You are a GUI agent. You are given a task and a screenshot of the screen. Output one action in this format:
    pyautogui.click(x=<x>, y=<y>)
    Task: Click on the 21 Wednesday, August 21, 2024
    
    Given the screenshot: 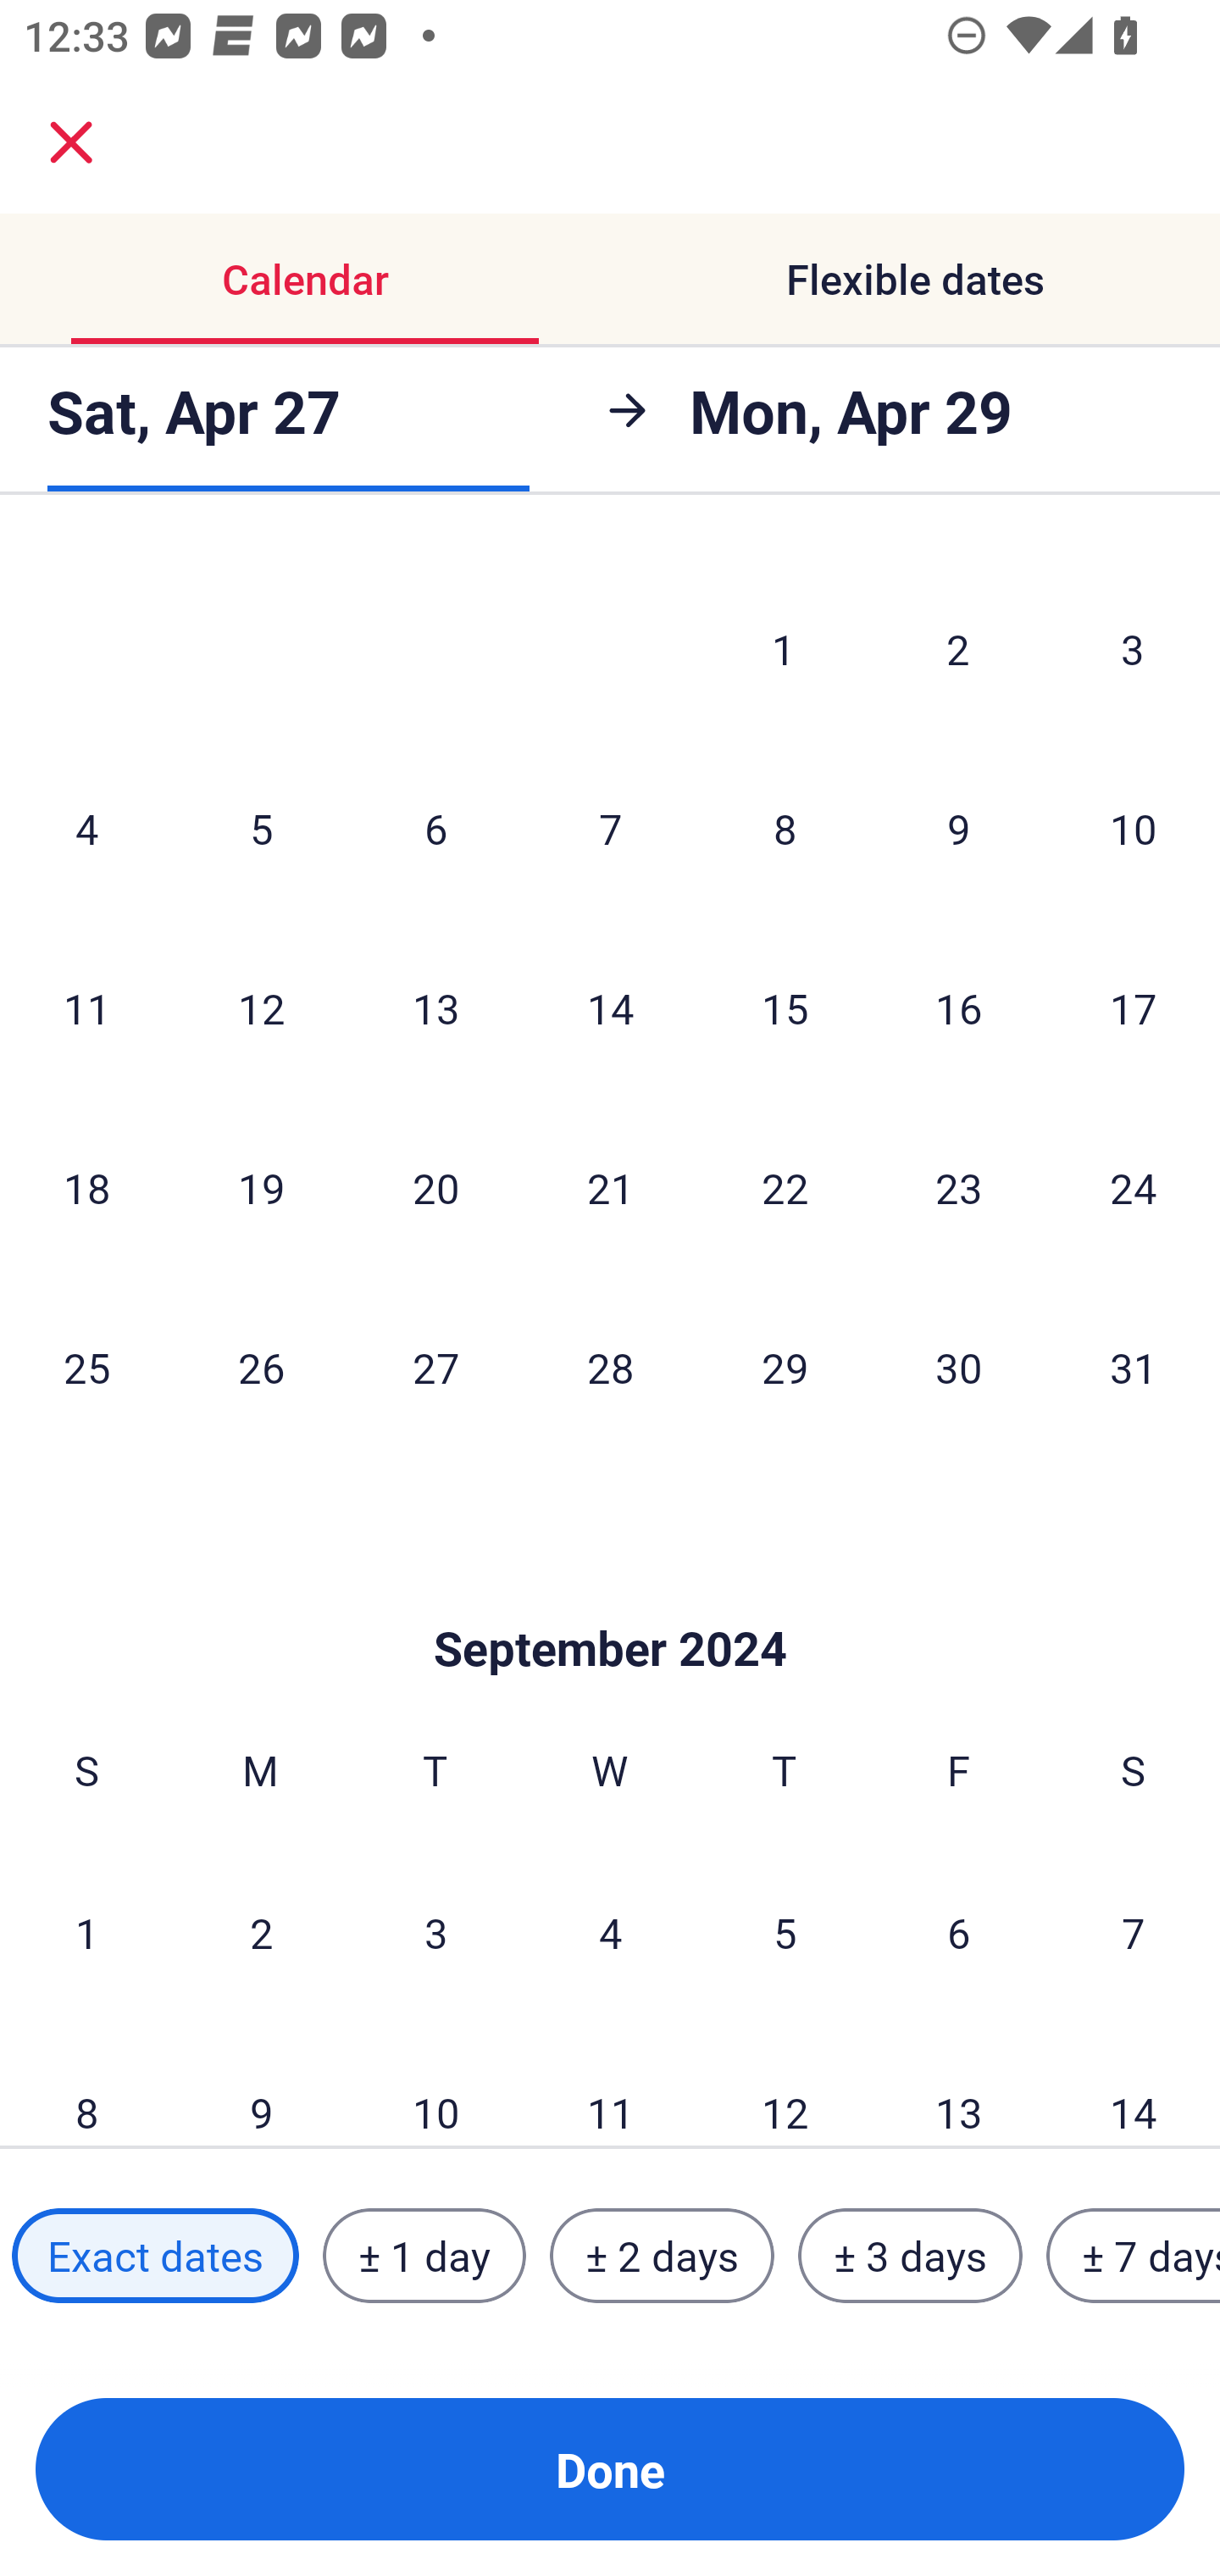 What is the action you would take?
    pyautogui.click(x=610, y=1187)
    